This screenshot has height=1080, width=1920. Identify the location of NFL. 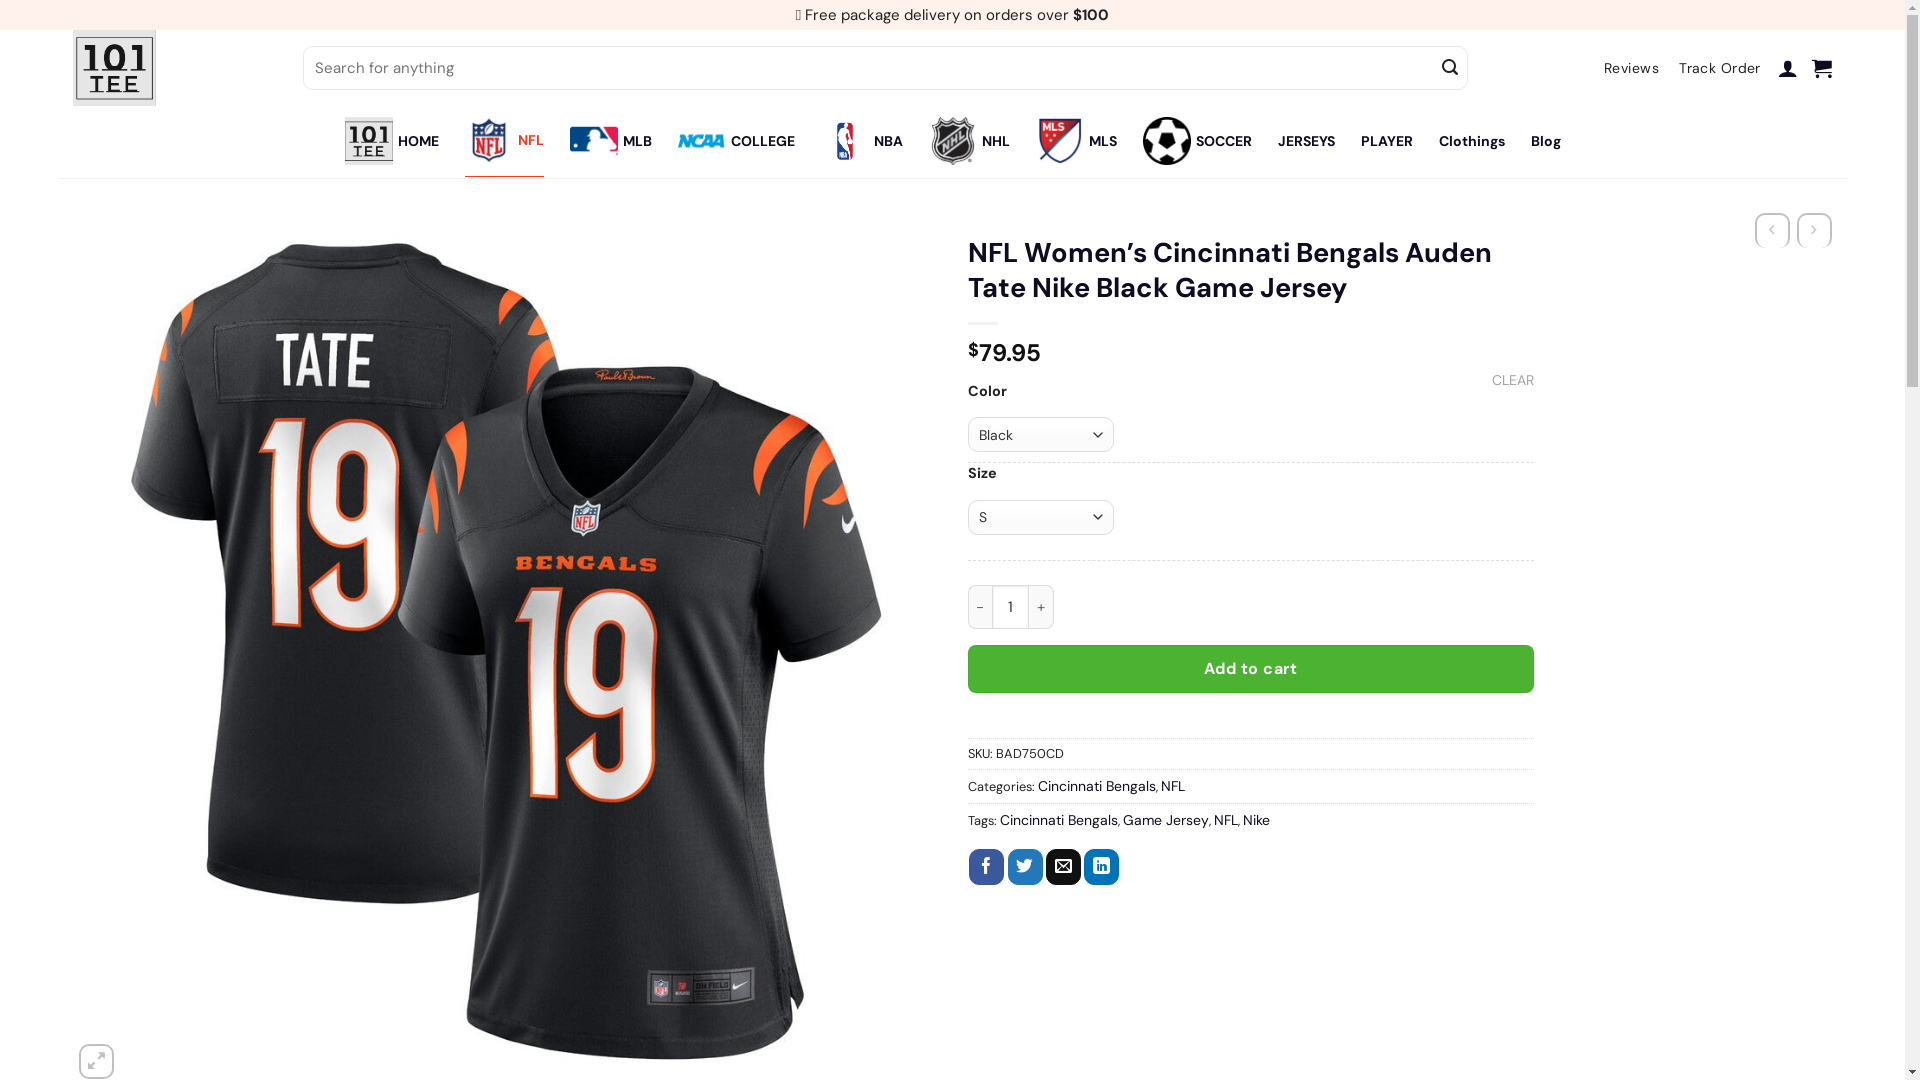
(504, 141).